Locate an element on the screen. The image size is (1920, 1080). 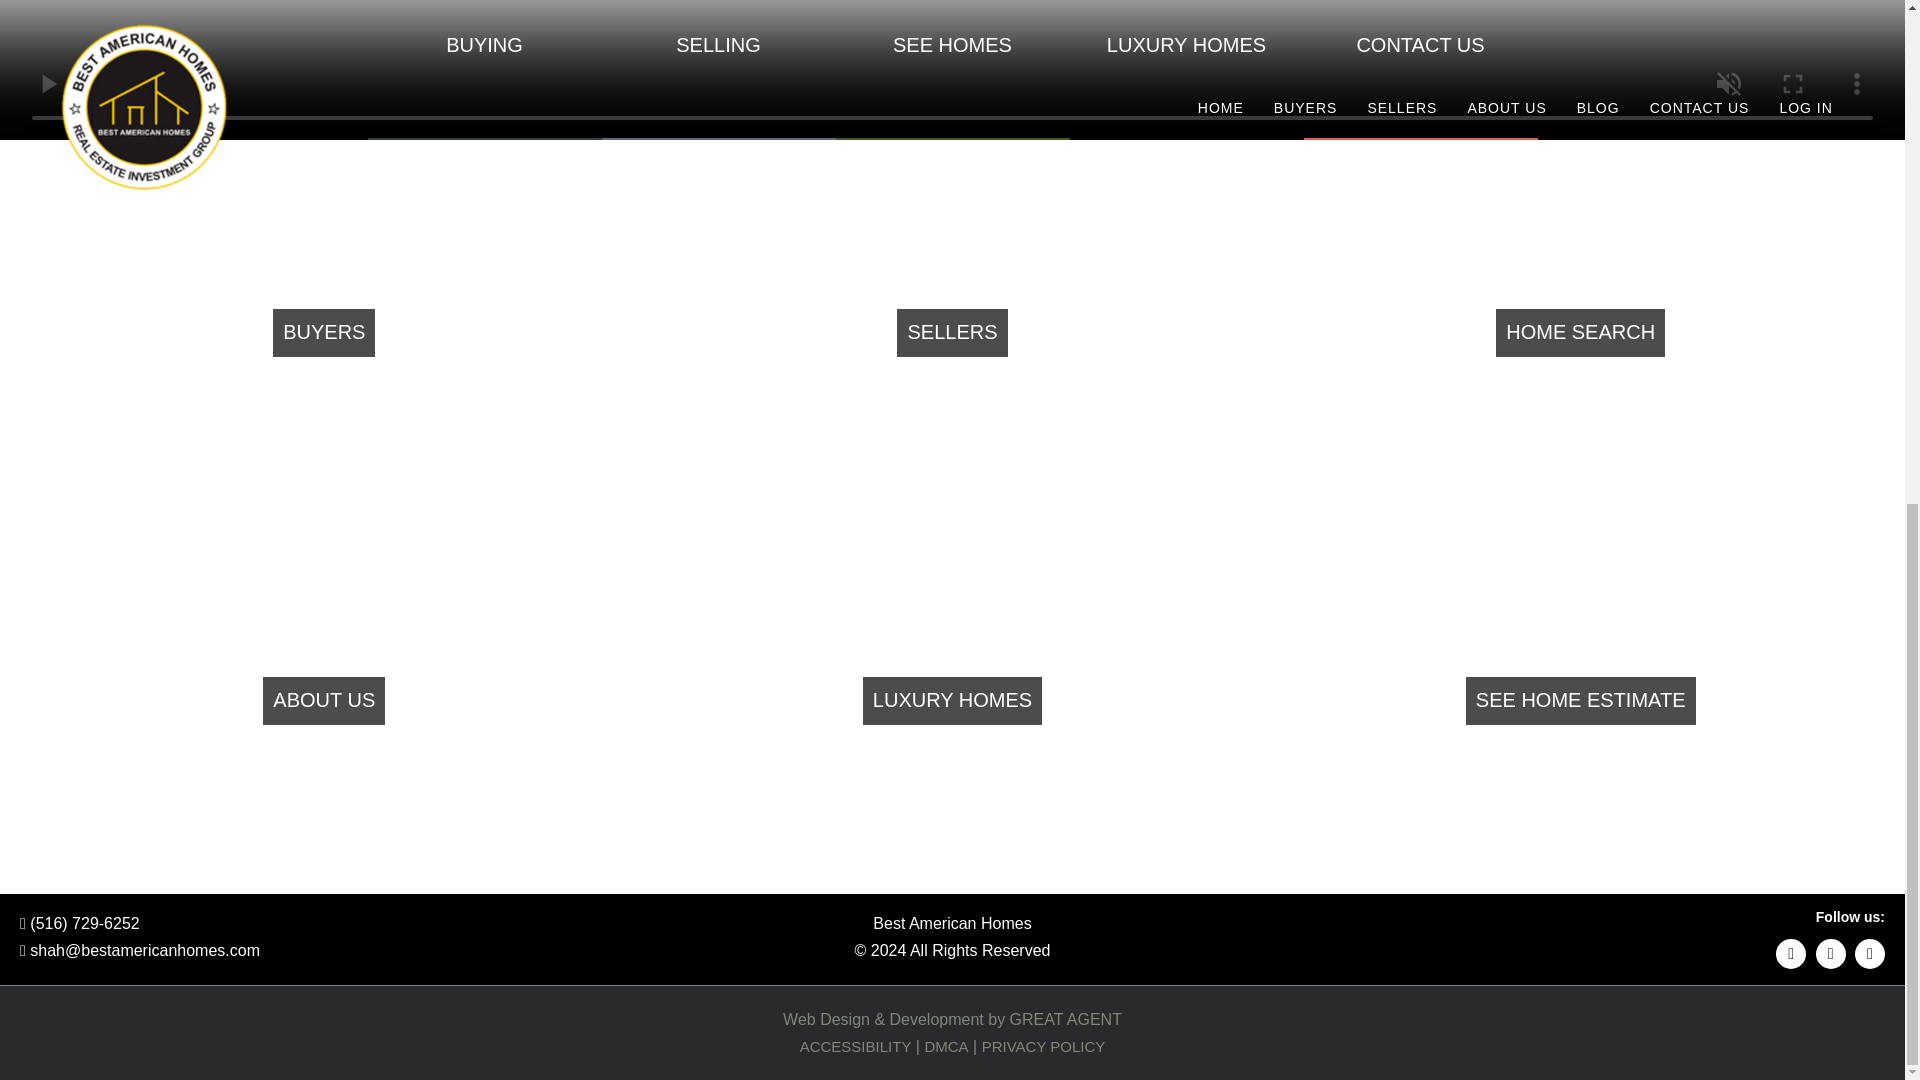
LUXURY HOMES is located at coordinates (1186, 70).